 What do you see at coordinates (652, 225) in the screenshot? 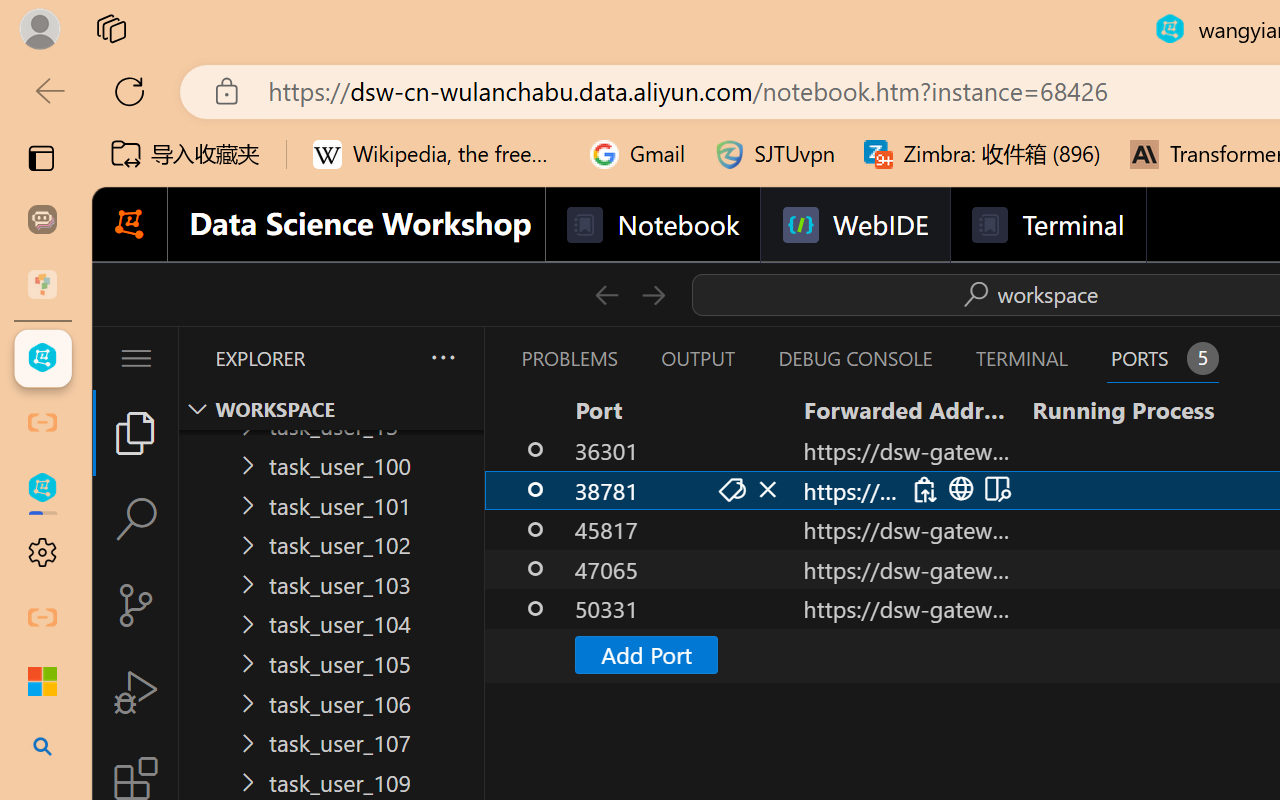
I see `Notebook` at bounding box center [652, 225].